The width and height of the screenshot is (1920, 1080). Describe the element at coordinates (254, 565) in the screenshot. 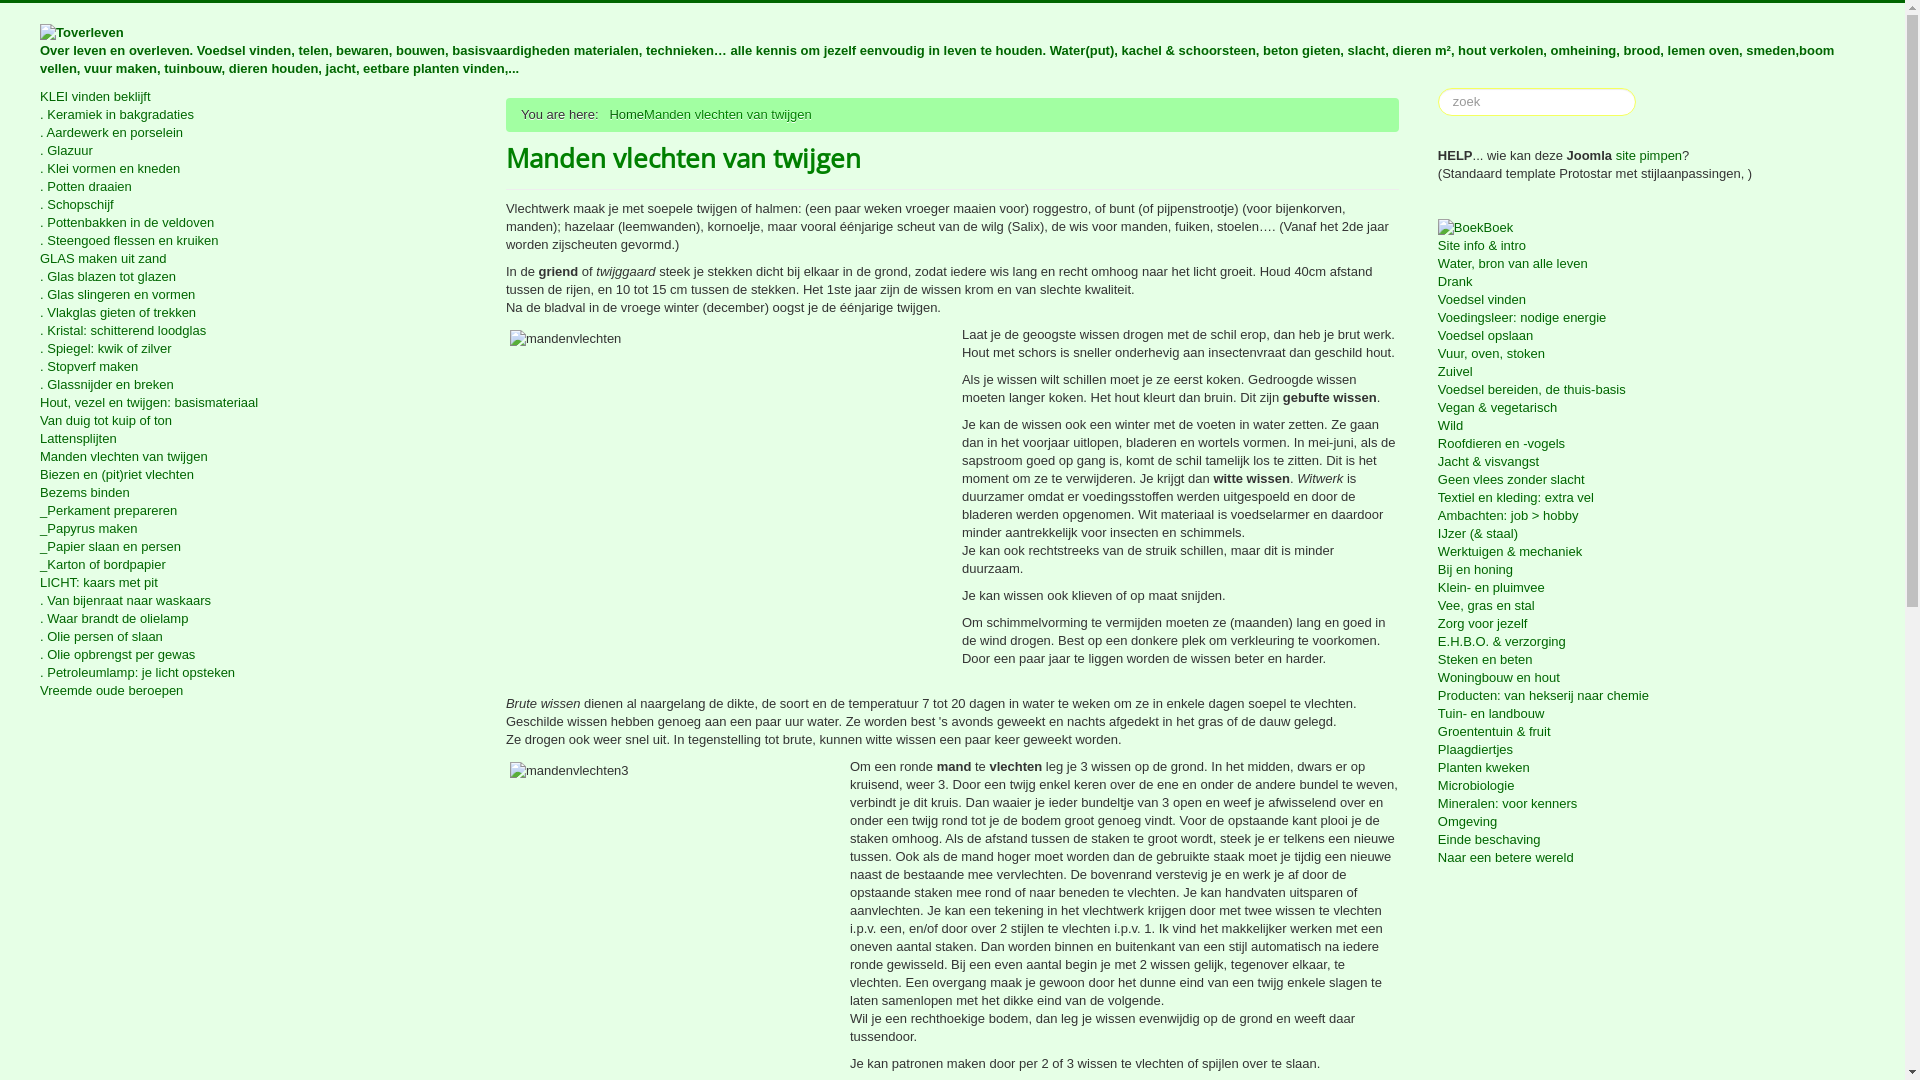

I see `_Karton of bordpapier` at that location.